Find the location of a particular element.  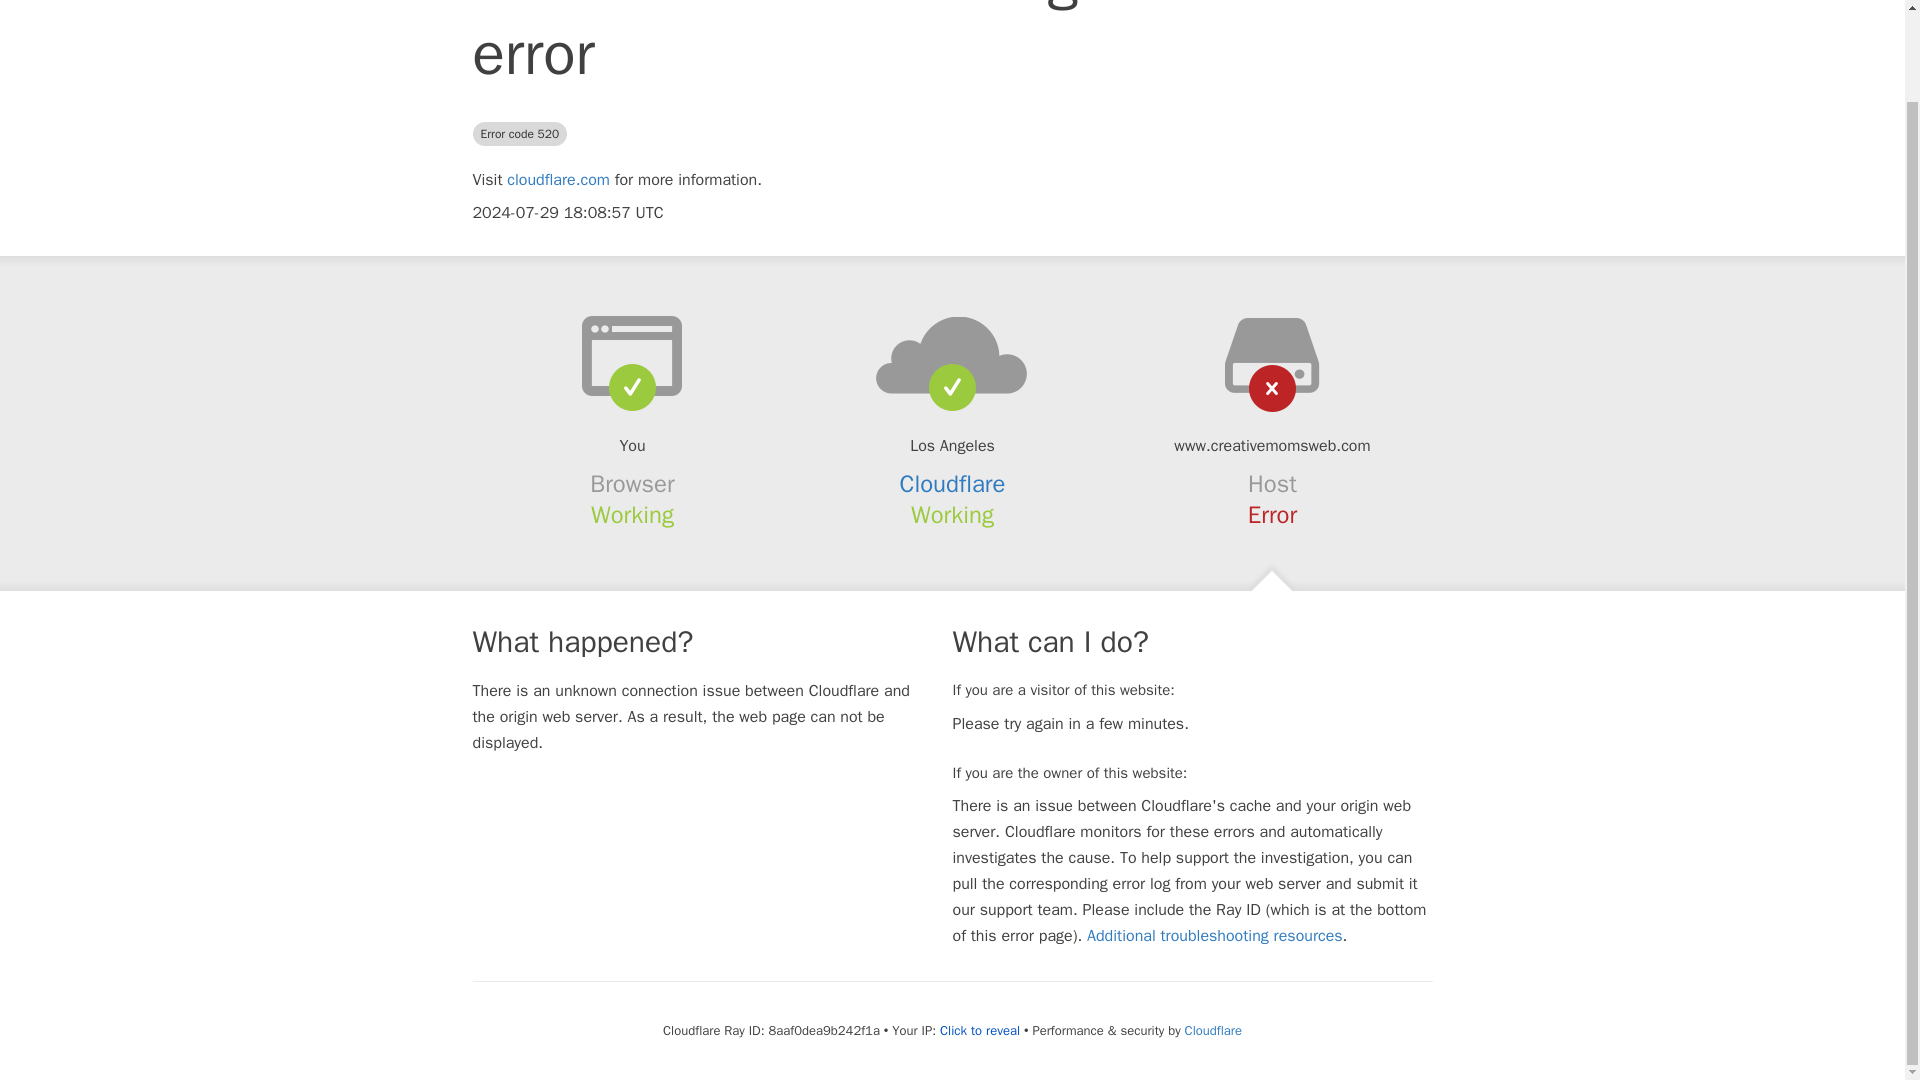

Click to reveal is located at coordinates (980, 1030).